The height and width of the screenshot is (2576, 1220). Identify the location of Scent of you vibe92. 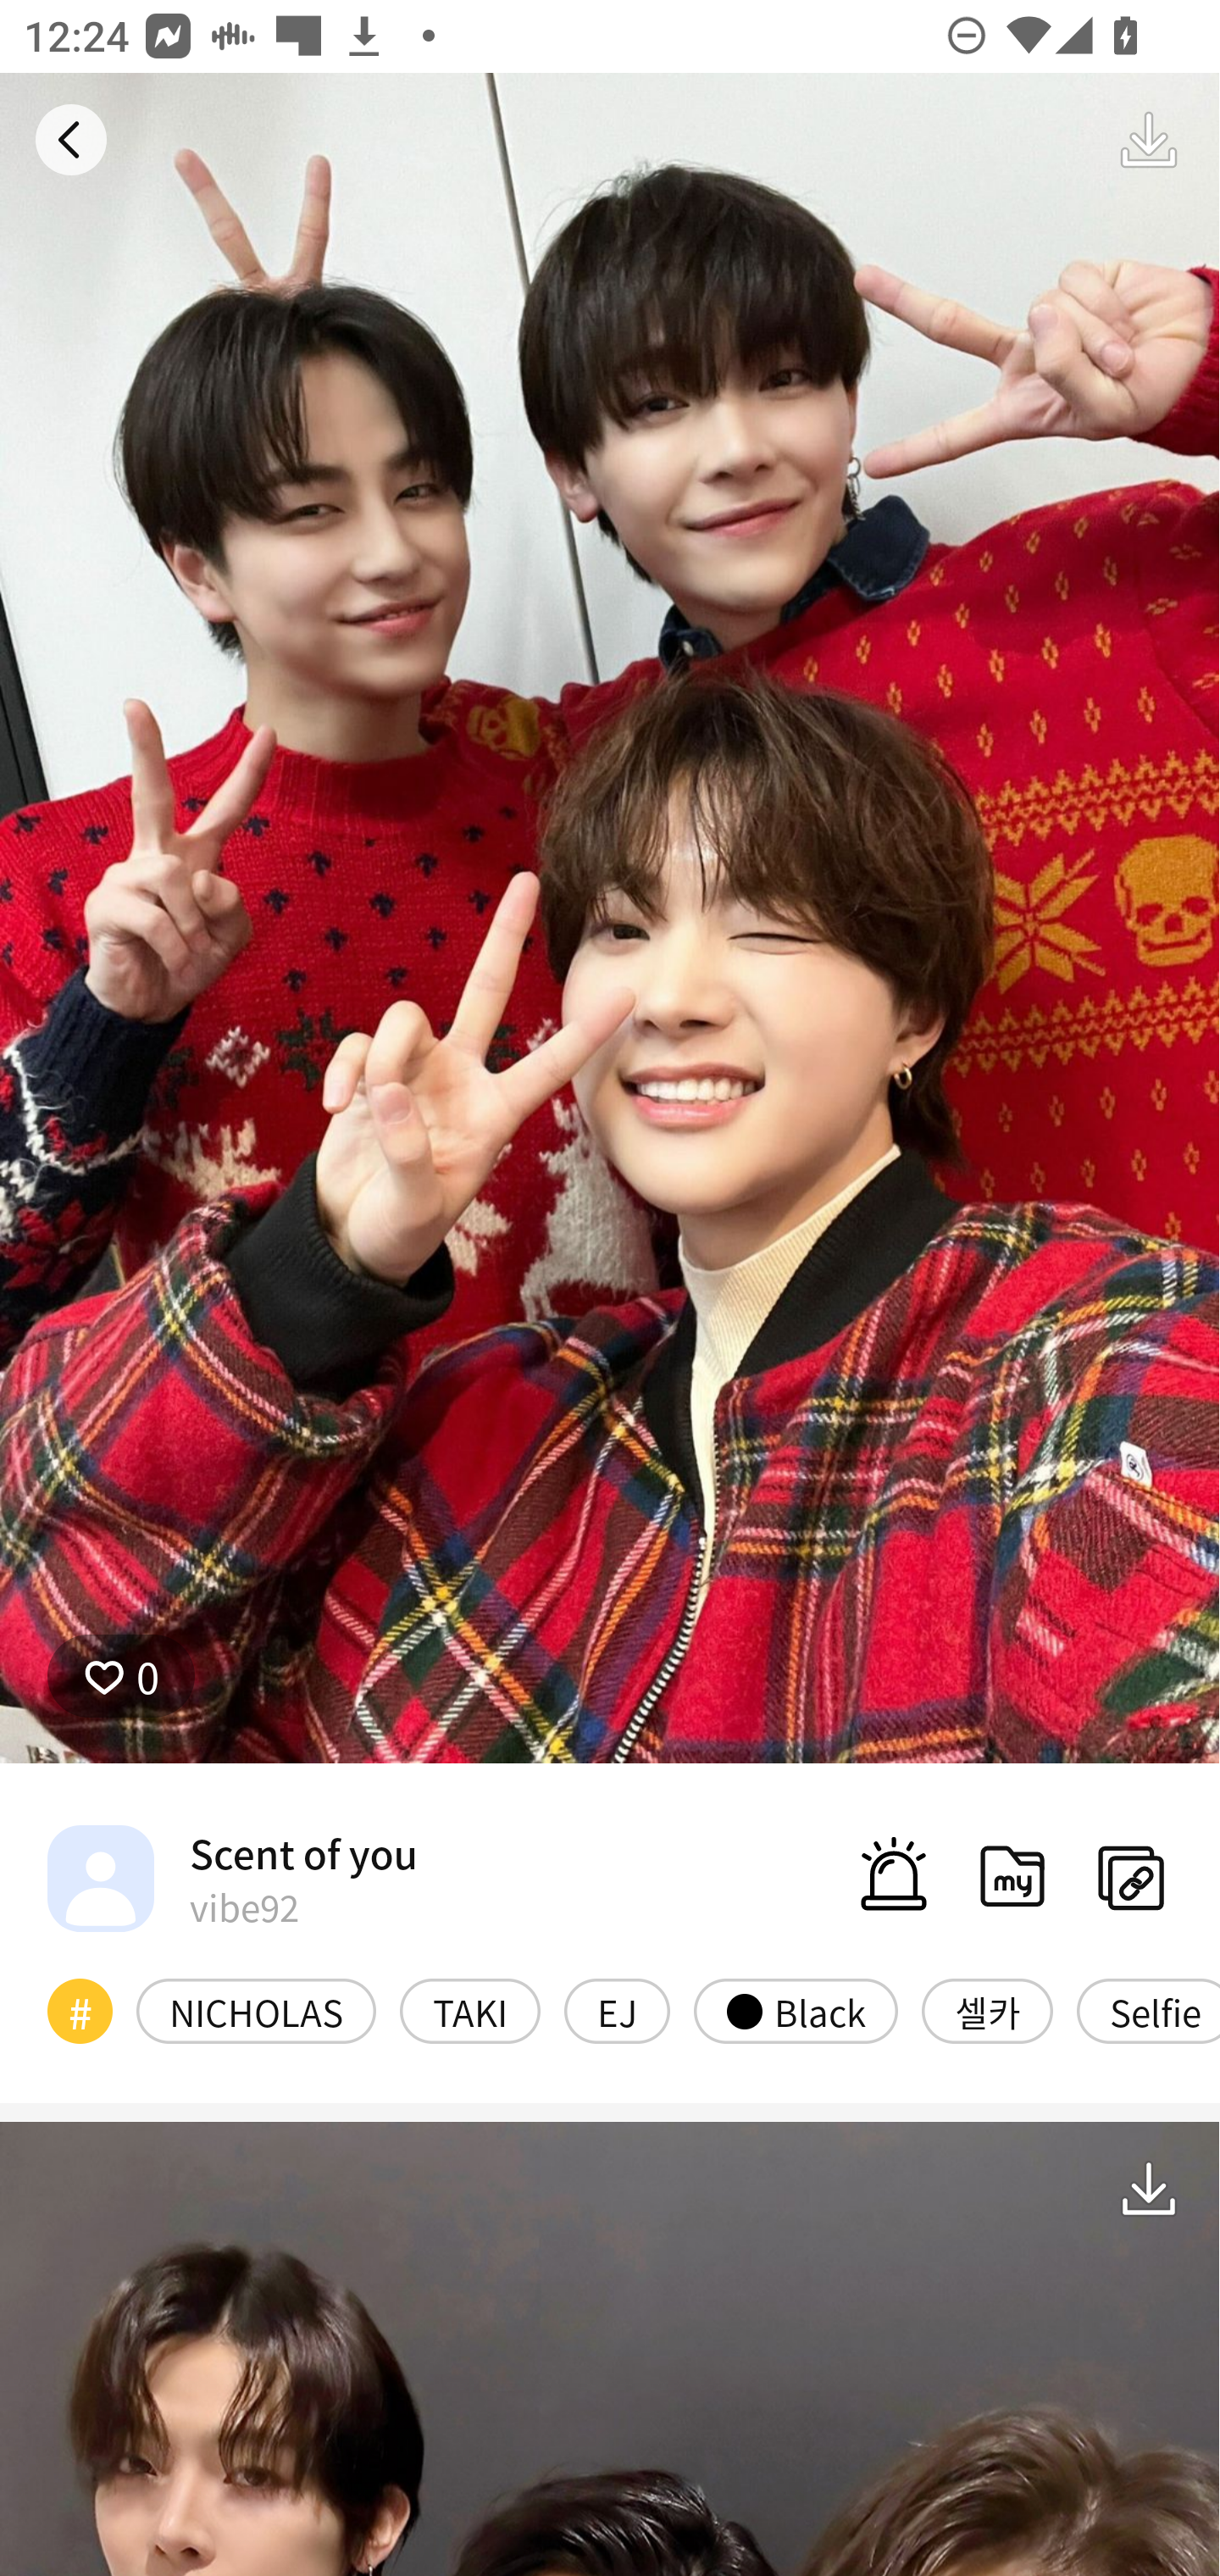
(232, 1878).